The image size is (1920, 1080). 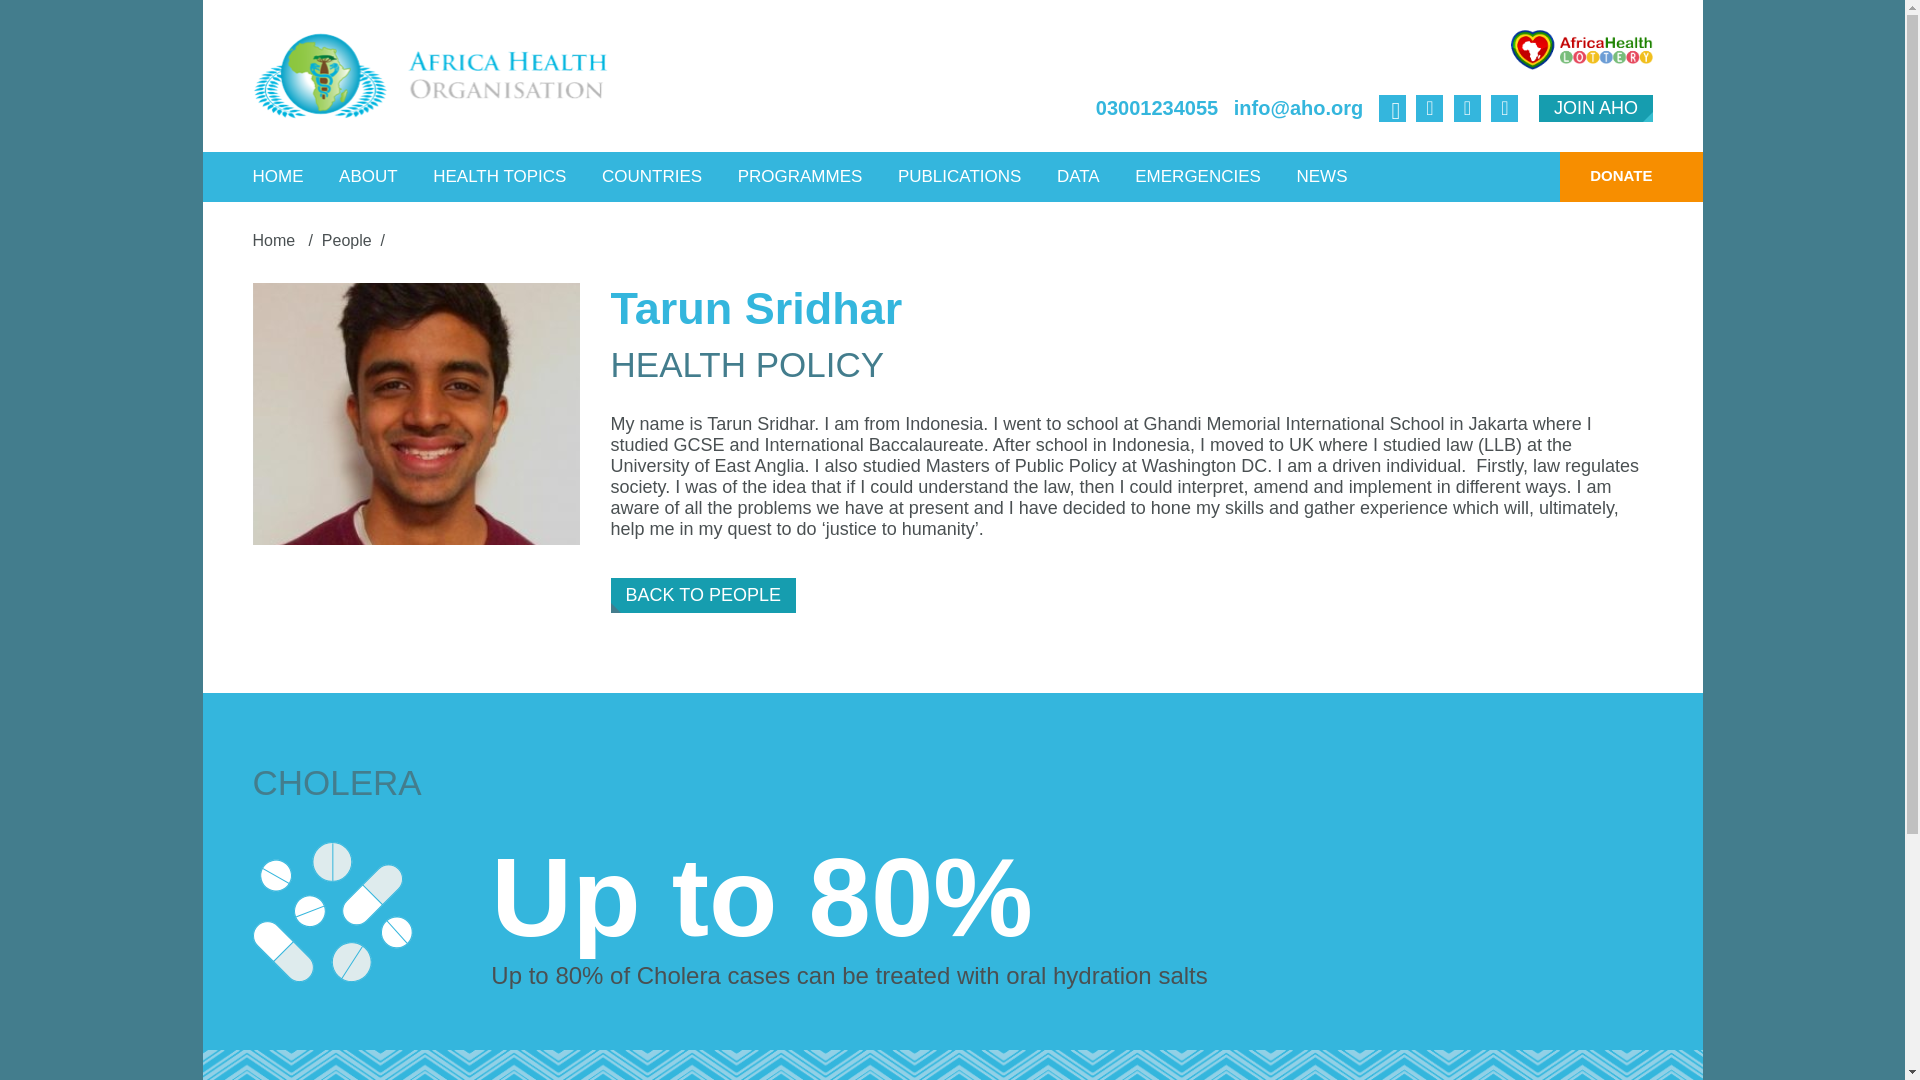 What do you see at coordinates (368, 176) in the screenshot?
I see `ABOUT` at bounding box center [368, 176].